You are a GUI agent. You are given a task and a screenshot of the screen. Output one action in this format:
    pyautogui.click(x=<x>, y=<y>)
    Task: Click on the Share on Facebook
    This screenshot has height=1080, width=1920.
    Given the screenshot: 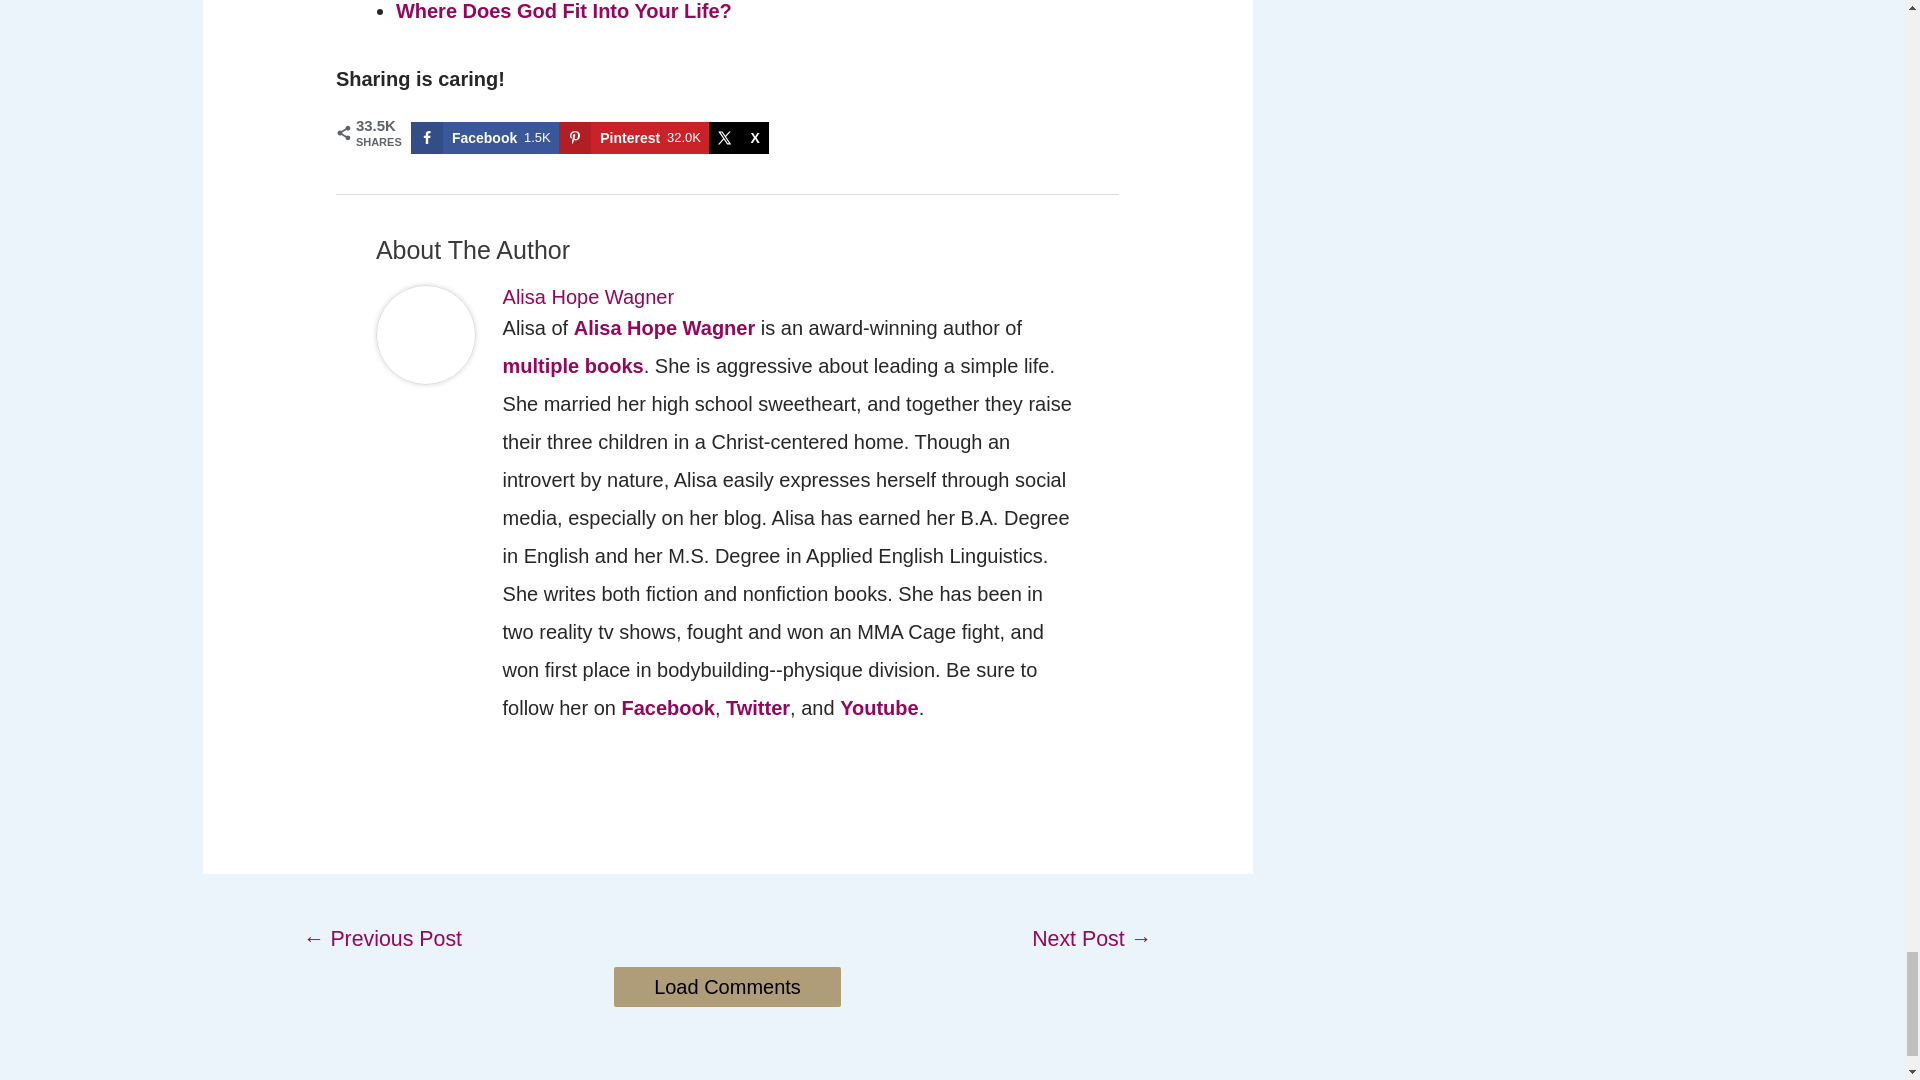 What is the action you would take?
    pyautogui.click(x=484, y=138)
    